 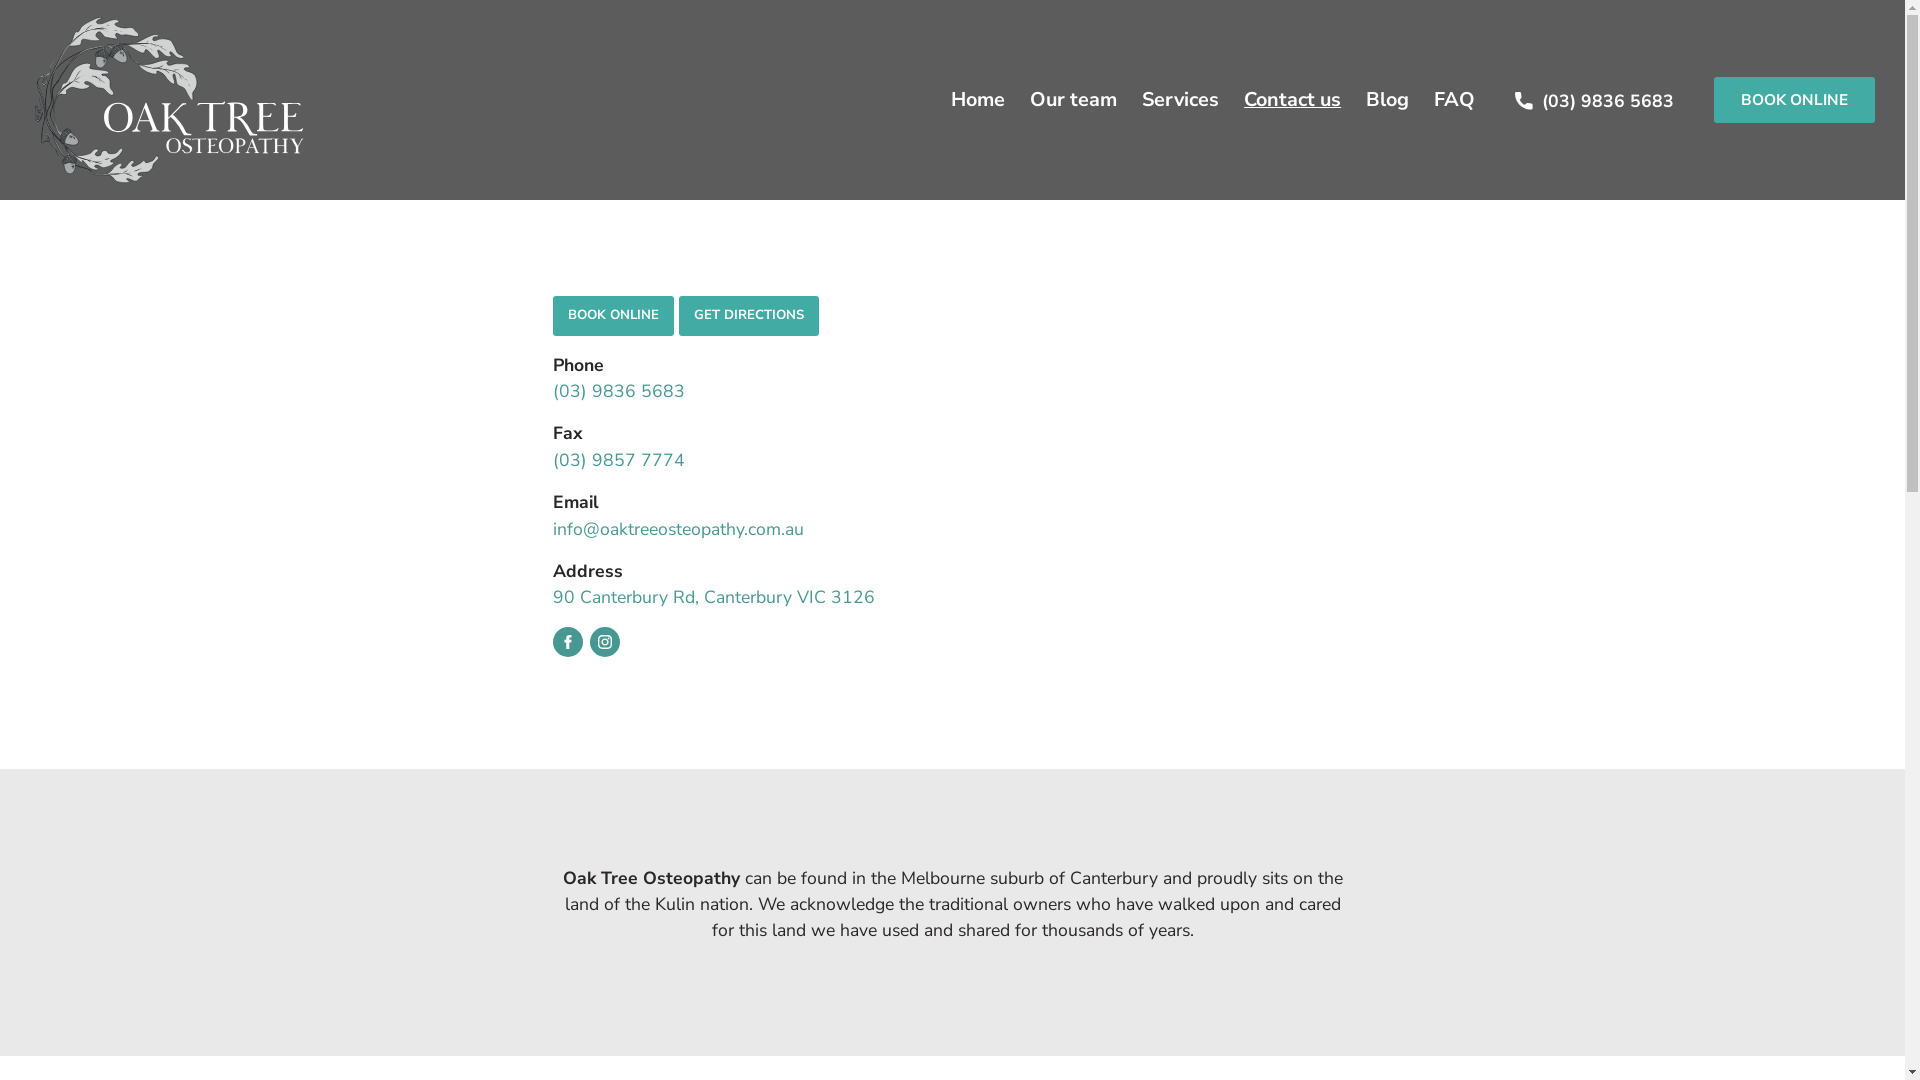 What do you see at coordinates (1292, 100) in the screenshot?
I see `Contact us` at bounding box center [1292, 100].